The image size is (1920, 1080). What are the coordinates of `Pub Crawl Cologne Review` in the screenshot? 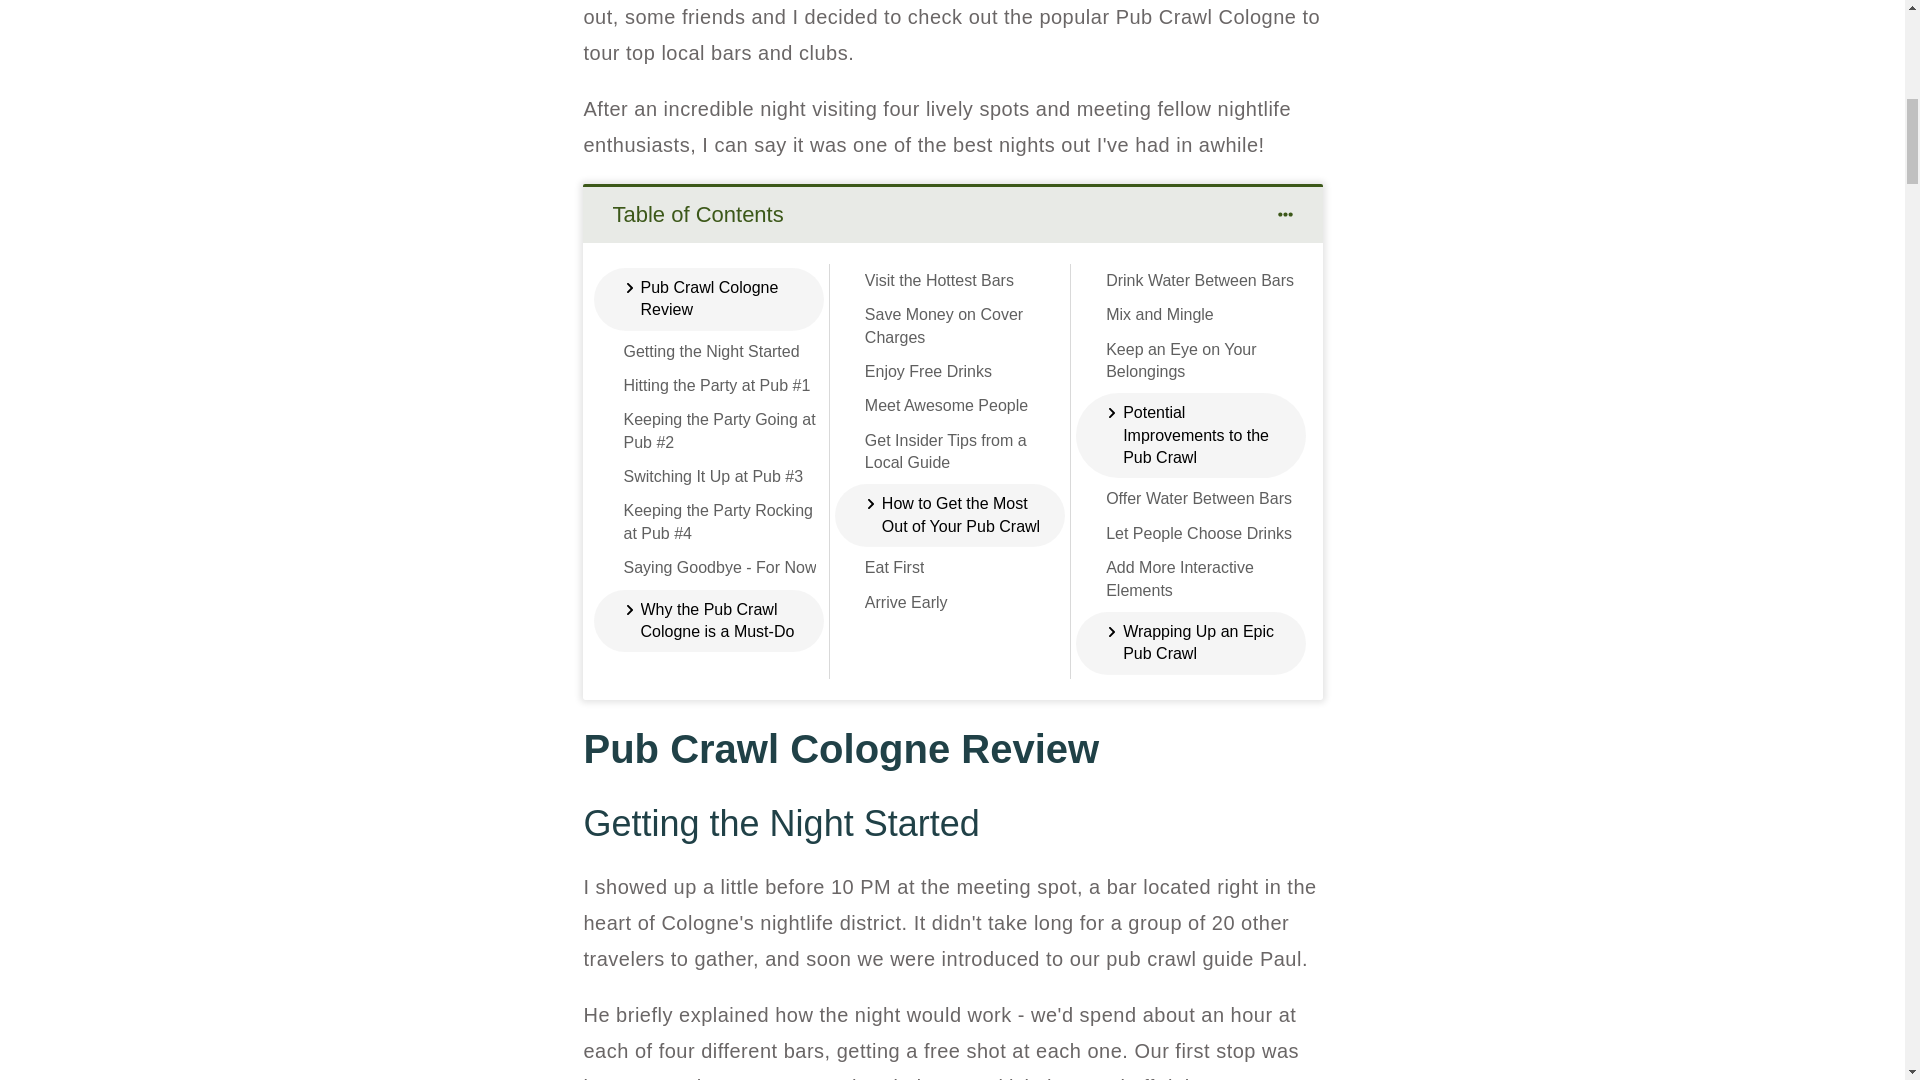 It's located at (718, 298).